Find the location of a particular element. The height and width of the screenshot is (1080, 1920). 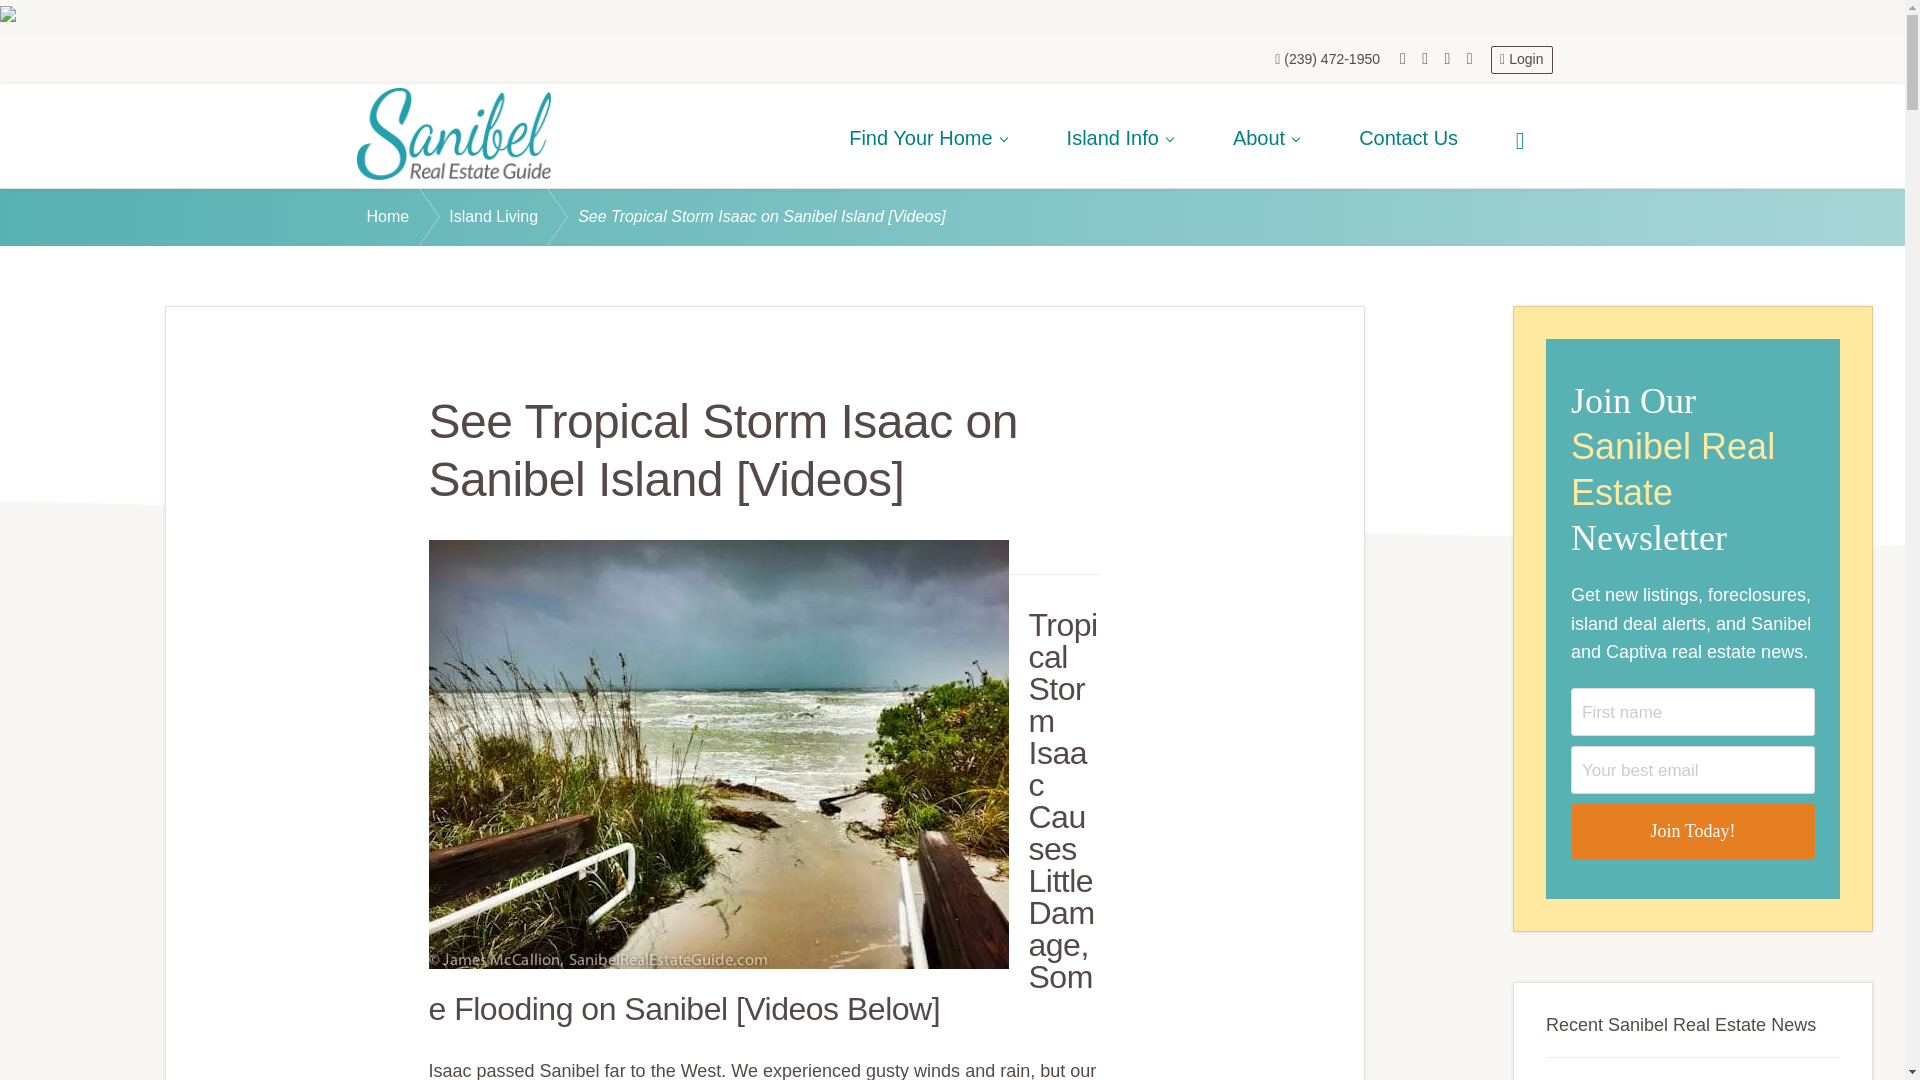

Island Info is located at coordinates (1120, 136).